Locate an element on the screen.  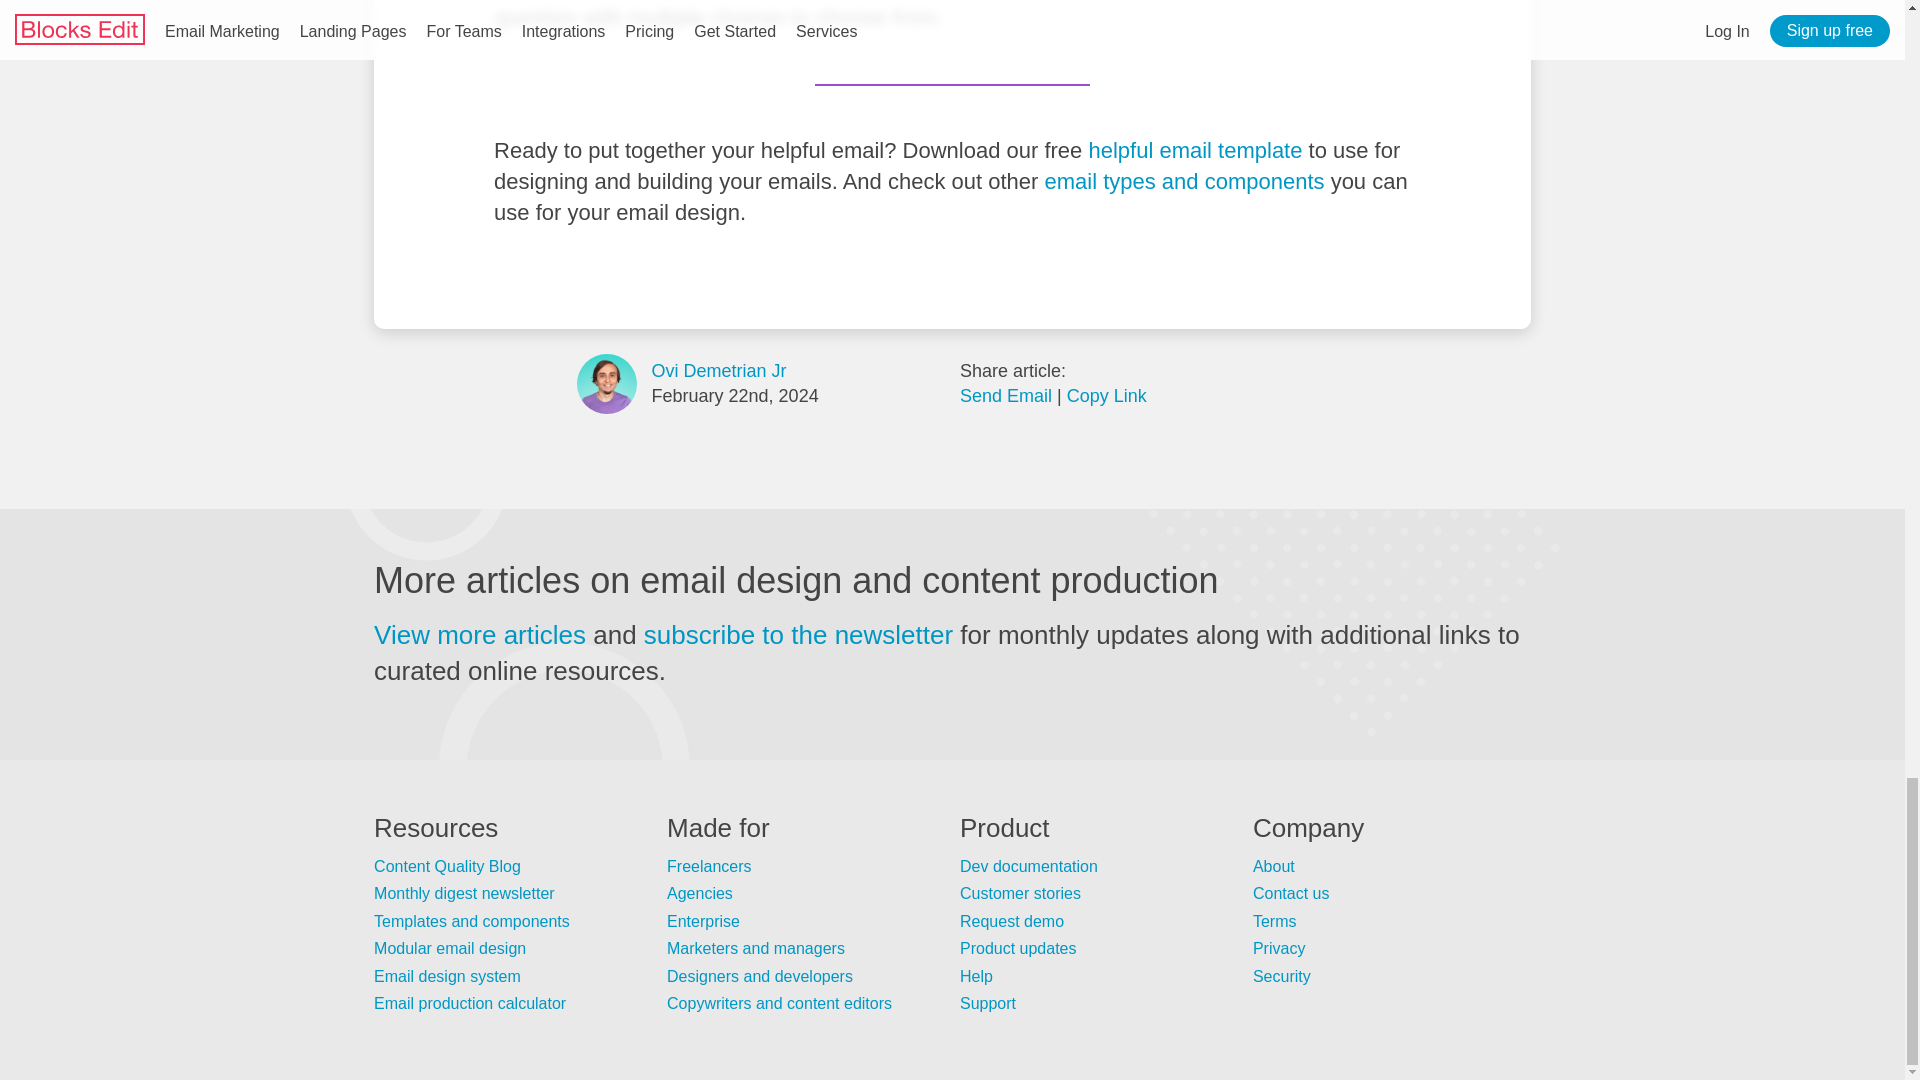
View more articles is located at coordinates (480, 634).